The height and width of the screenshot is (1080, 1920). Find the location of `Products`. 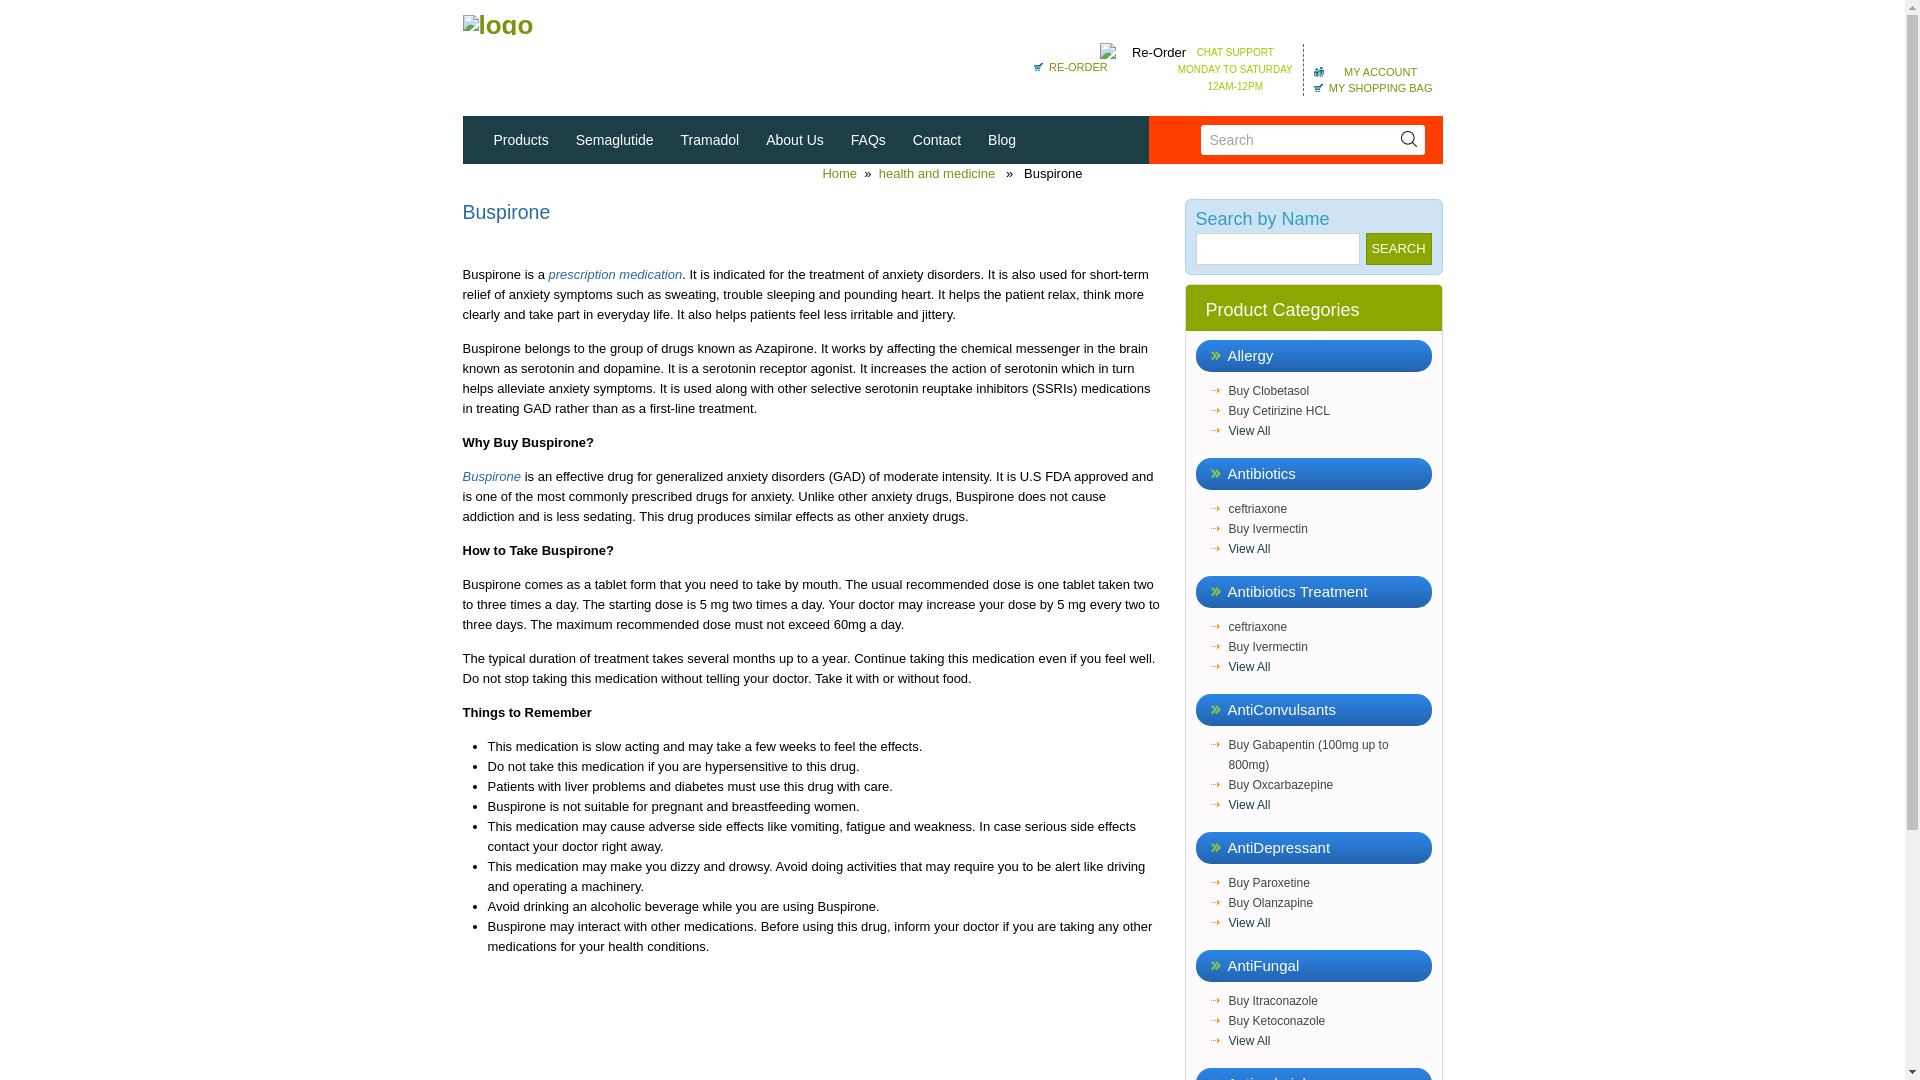

Products is located at coordinates (521, 140).